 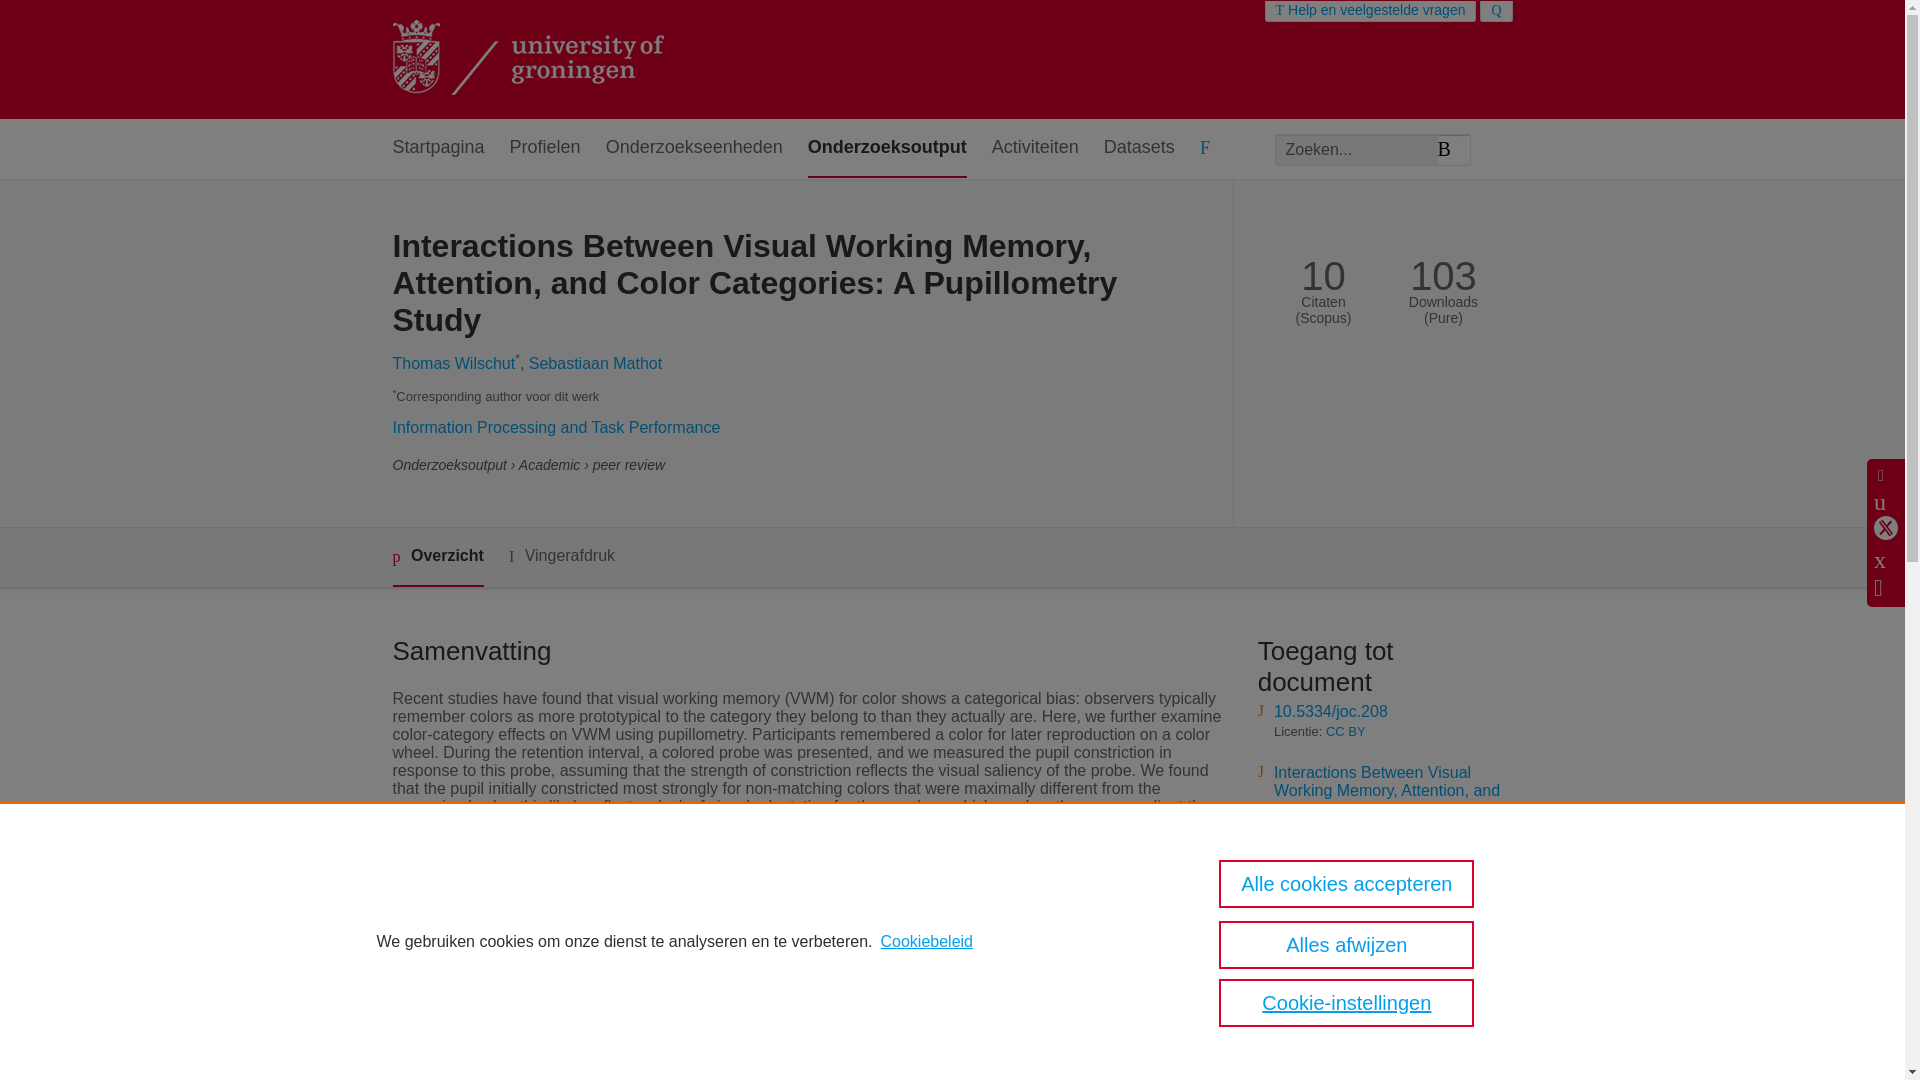 What do you see at coordinates (437, 558) in the screenshot?
I see `Overzicht` at bounding box center [437, 558].